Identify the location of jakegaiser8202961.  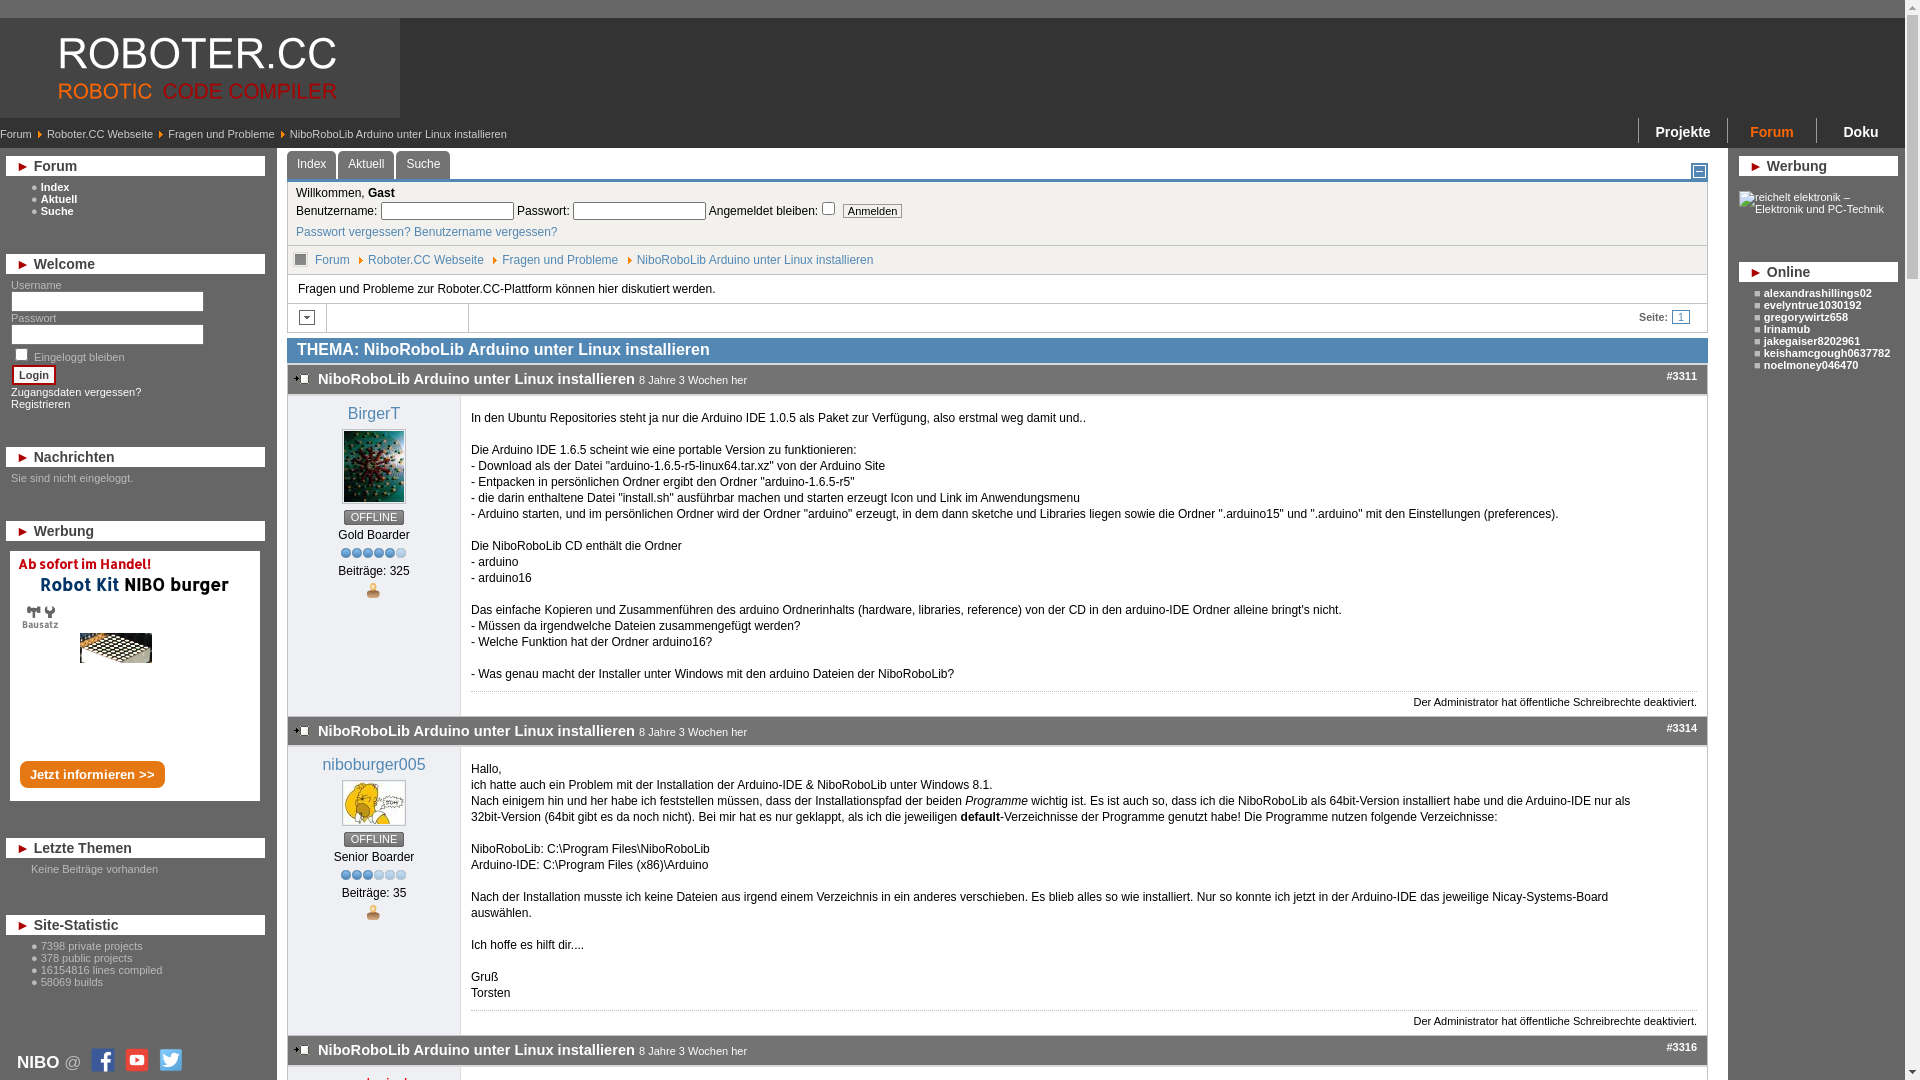
(1812, 341).